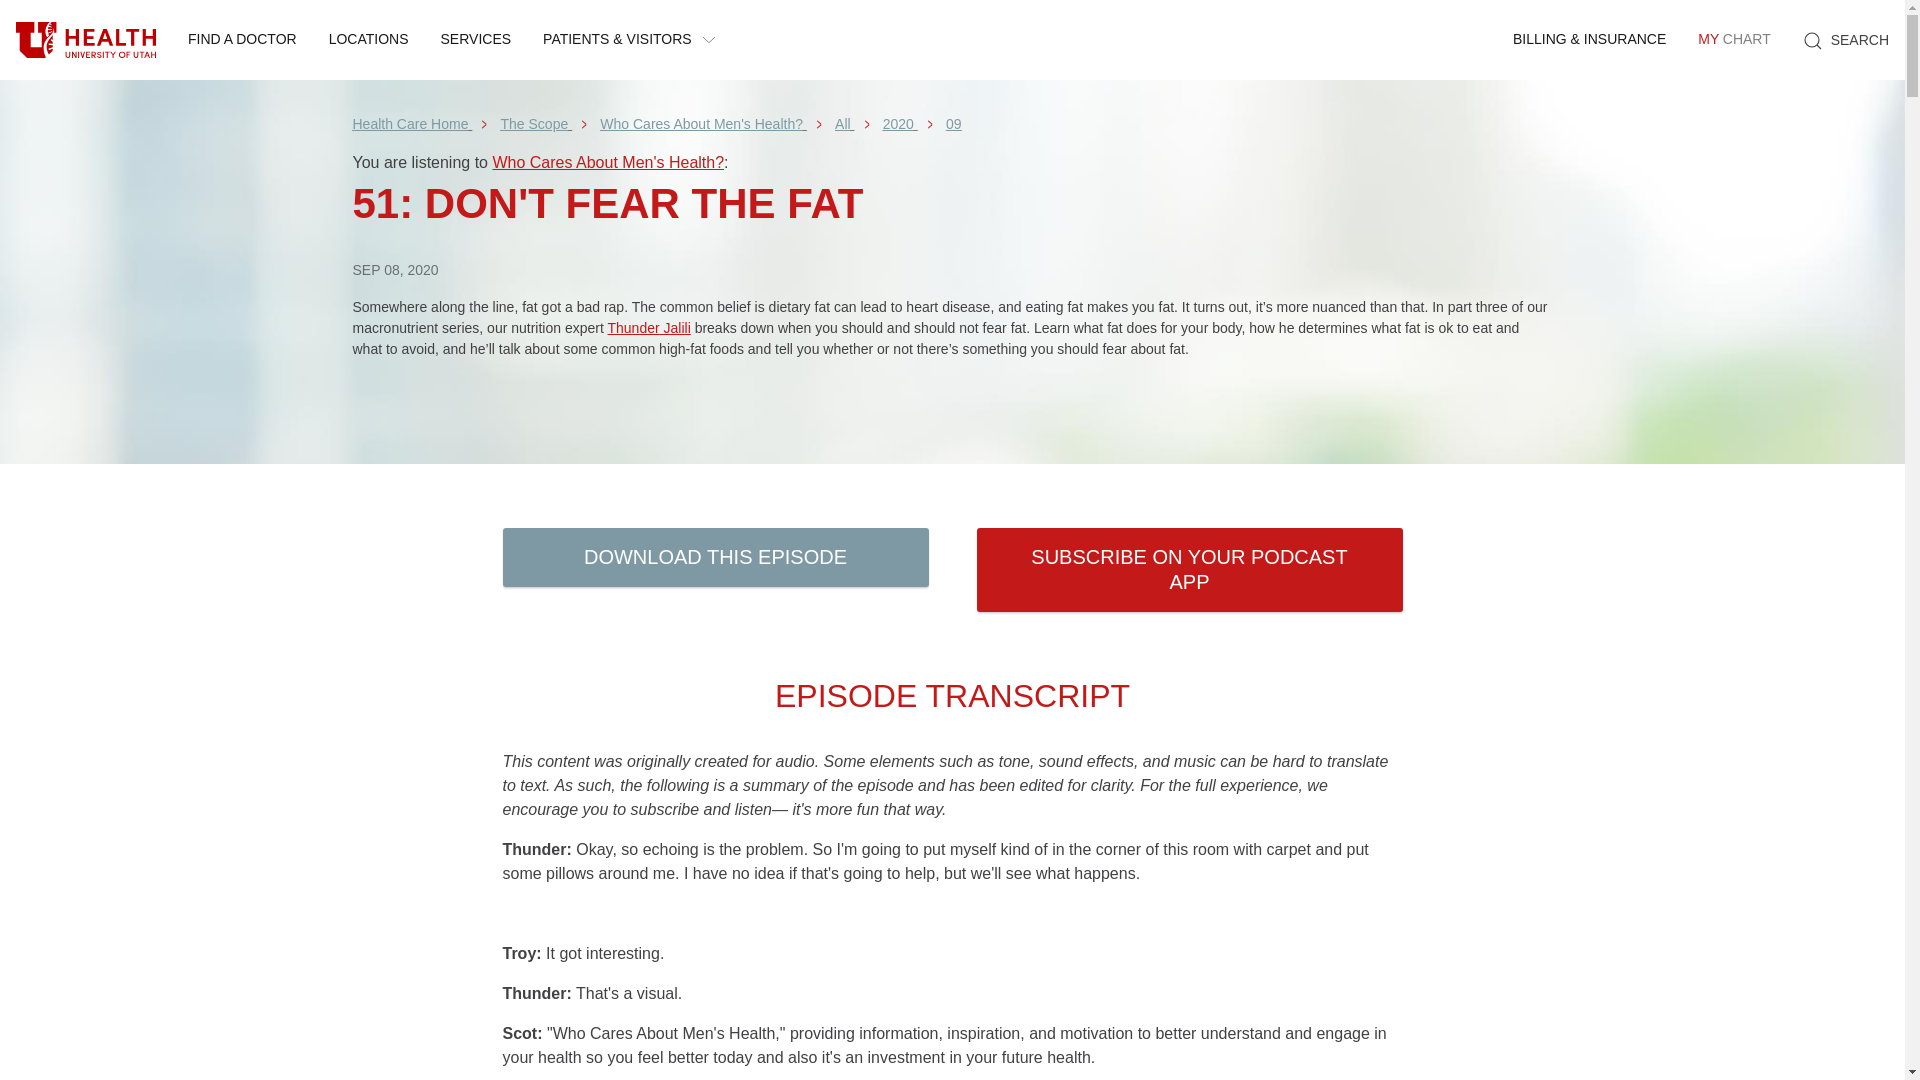 This screenshot has height=1080, width=1920. What do you see at coordinates (842, 123) in the screenshot?
I see `Thunder Jalili` at bounding box center [842, 123].